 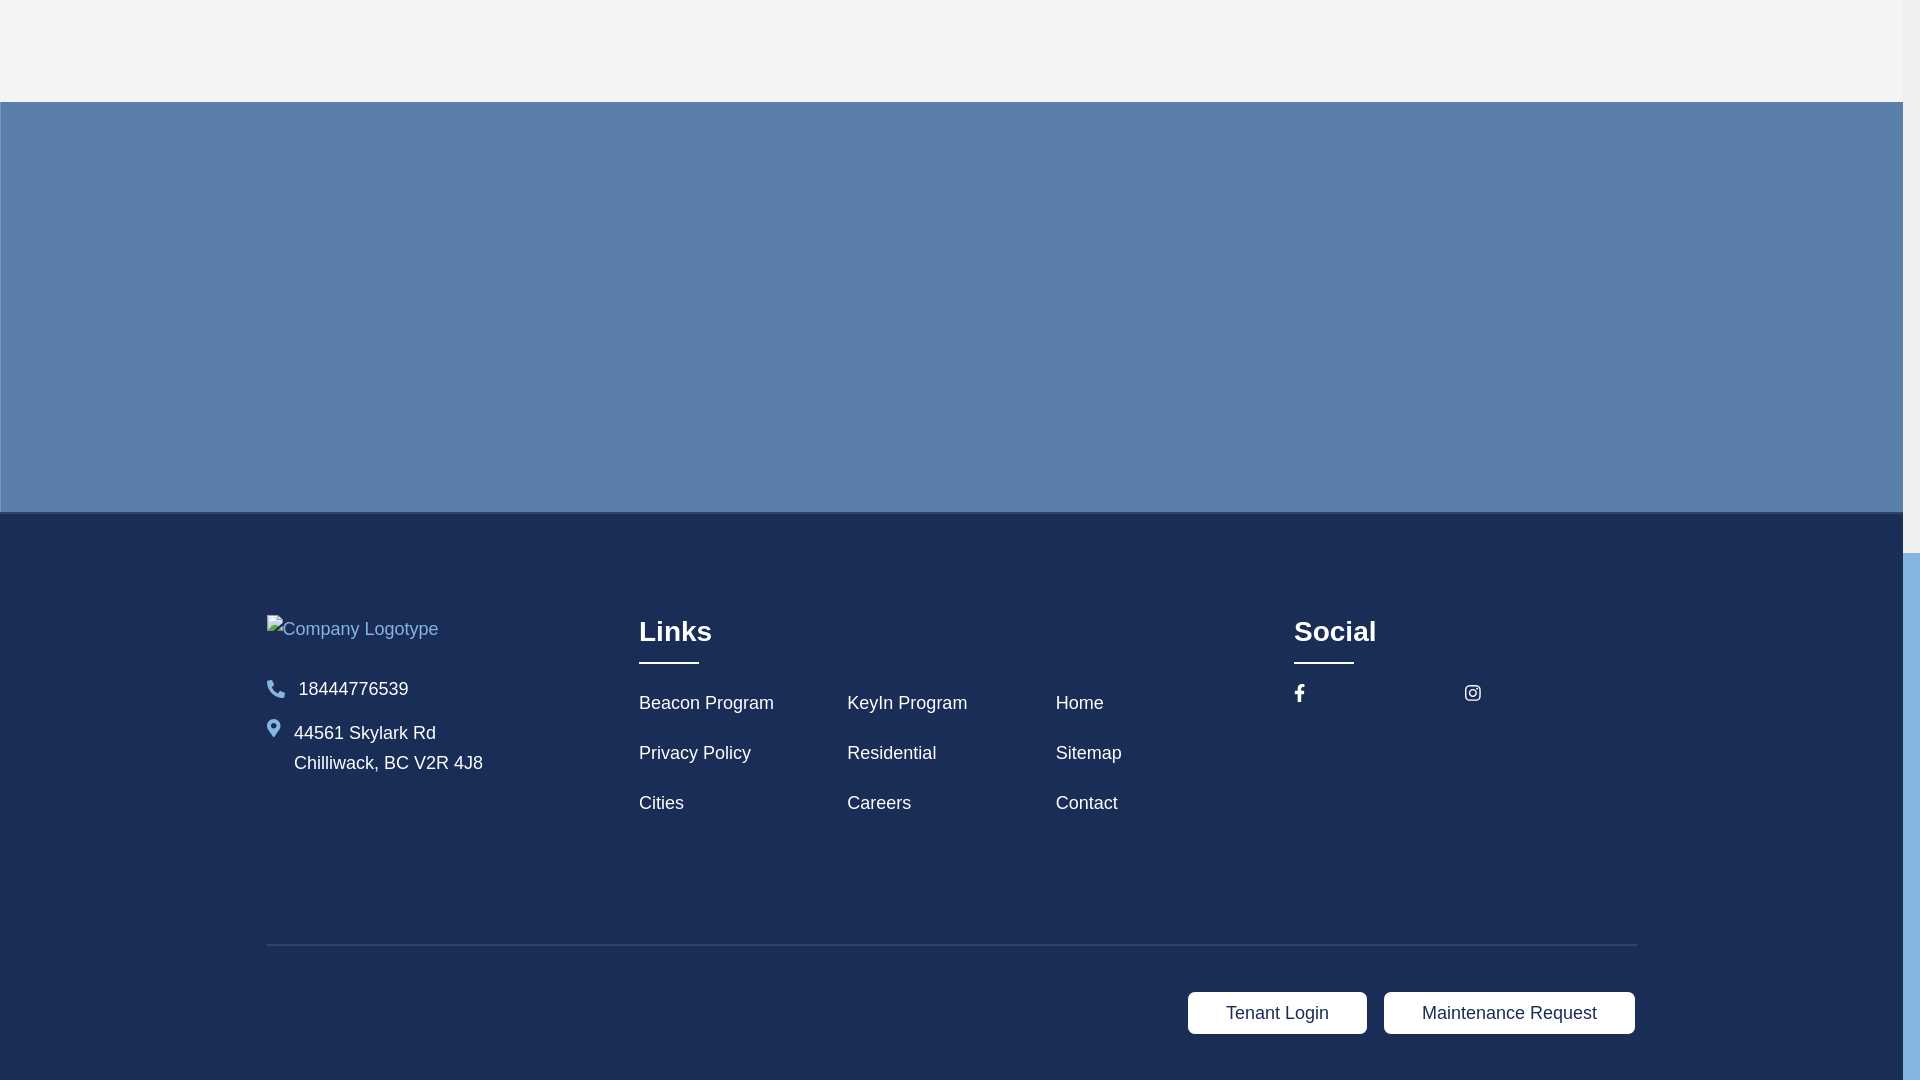 I want to click on Maintenance Request, so click(x=1508, y=1012).